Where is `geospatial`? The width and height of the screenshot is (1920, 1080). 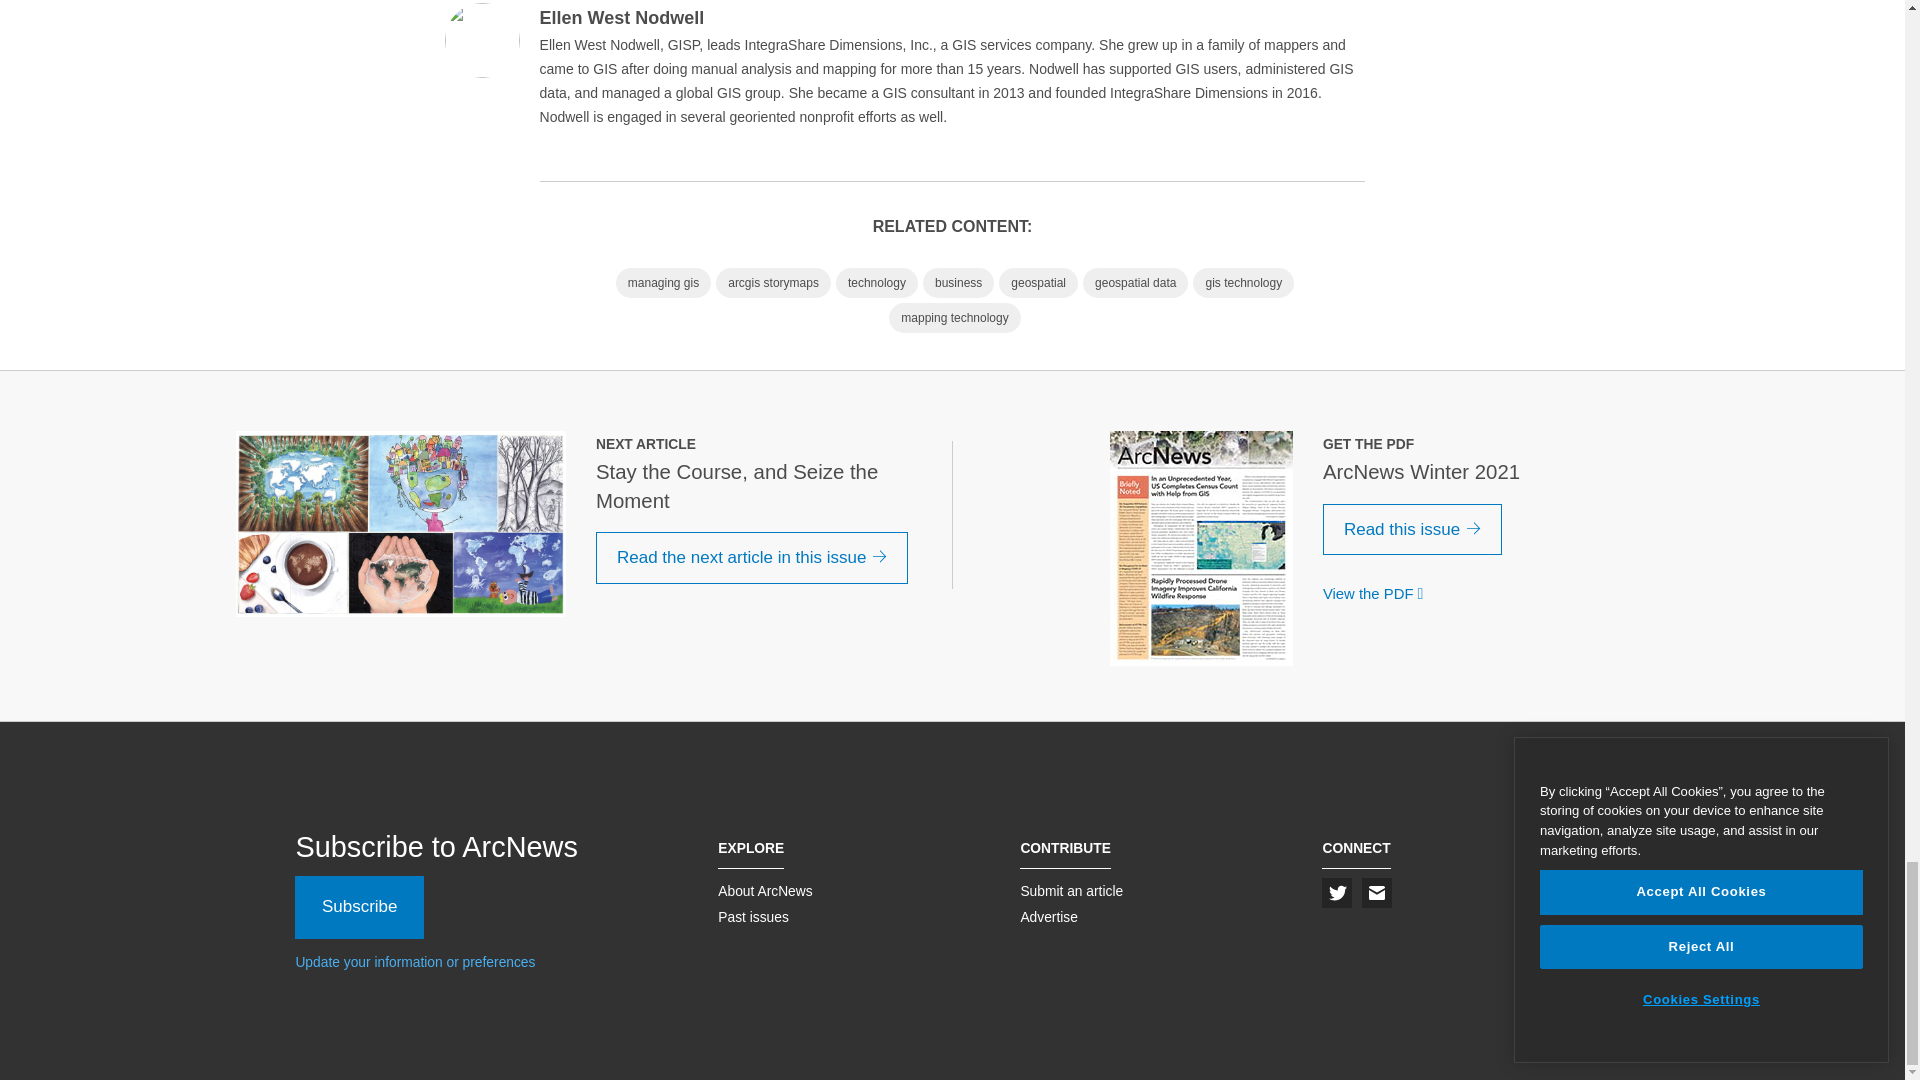
geospatial is located at coordinates (1038, 282).